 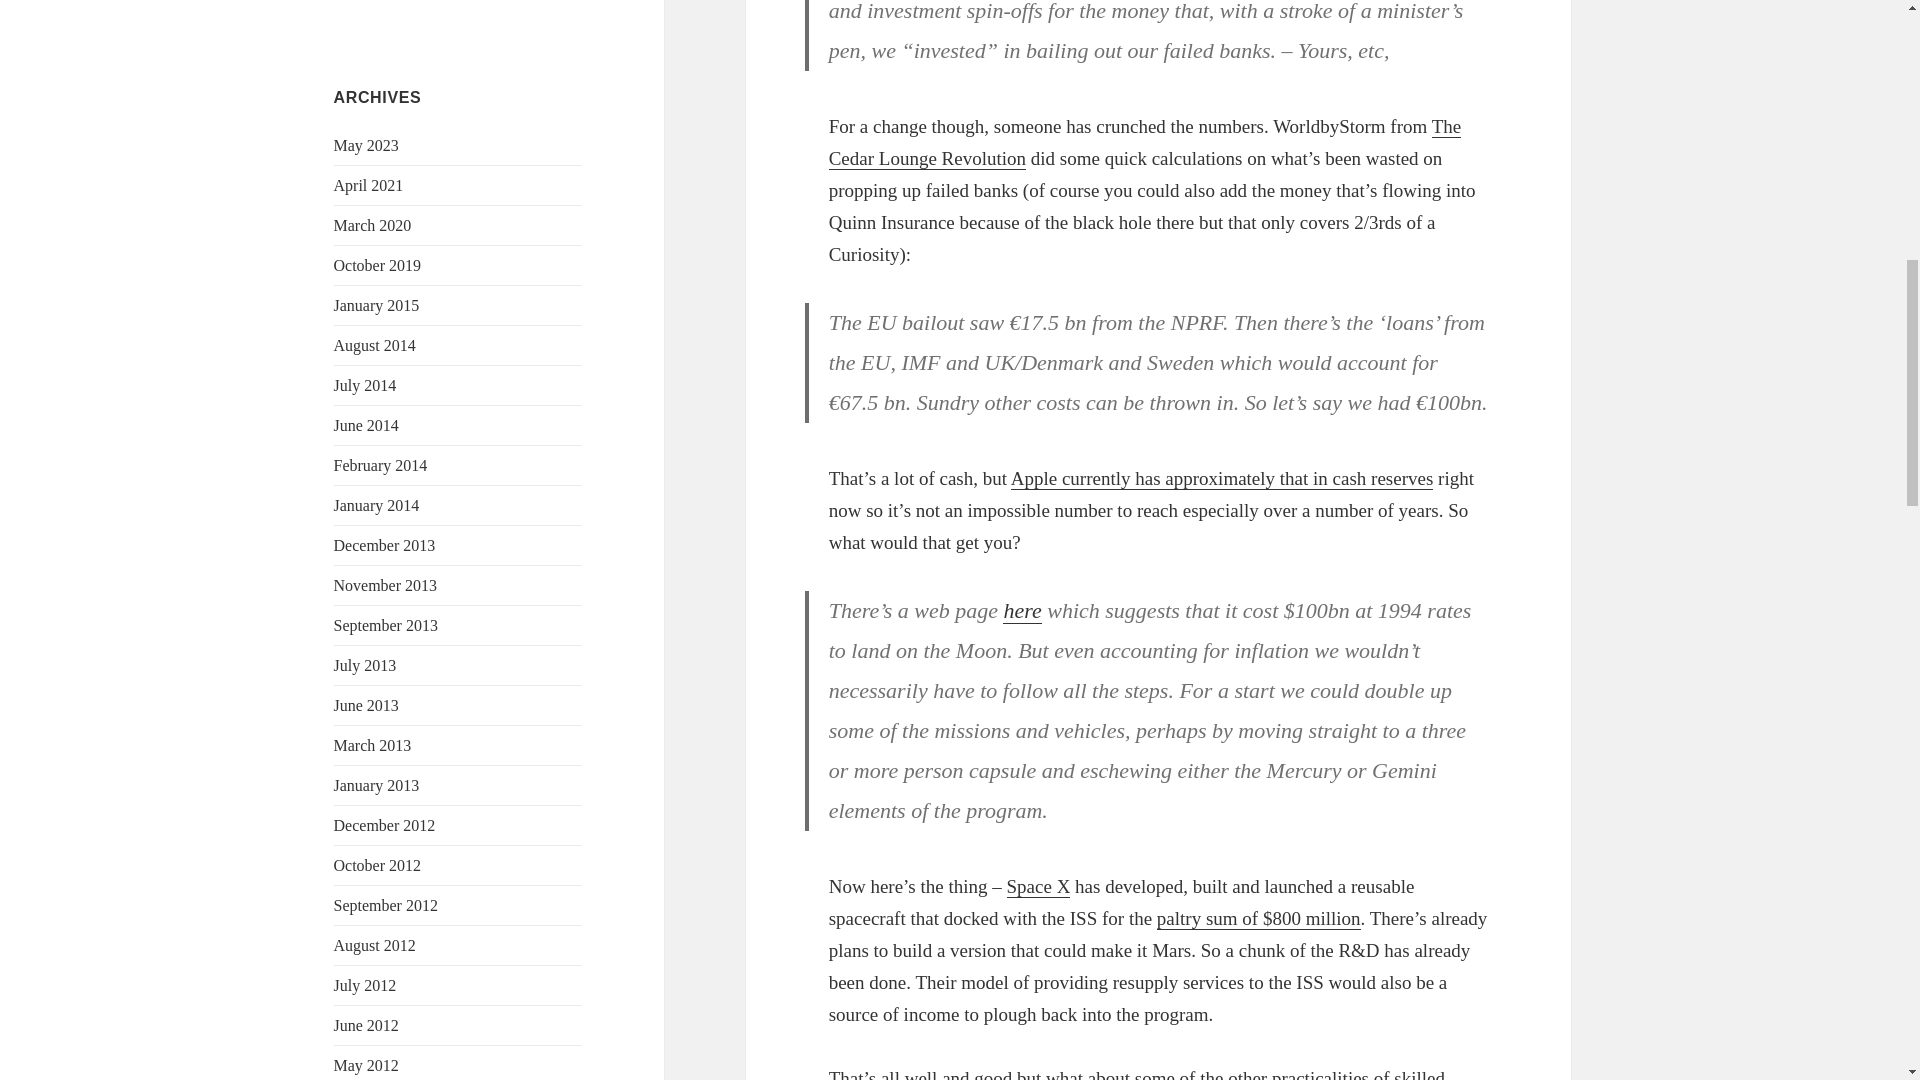 I want to click on July 2014, so click(x=366, y=385).